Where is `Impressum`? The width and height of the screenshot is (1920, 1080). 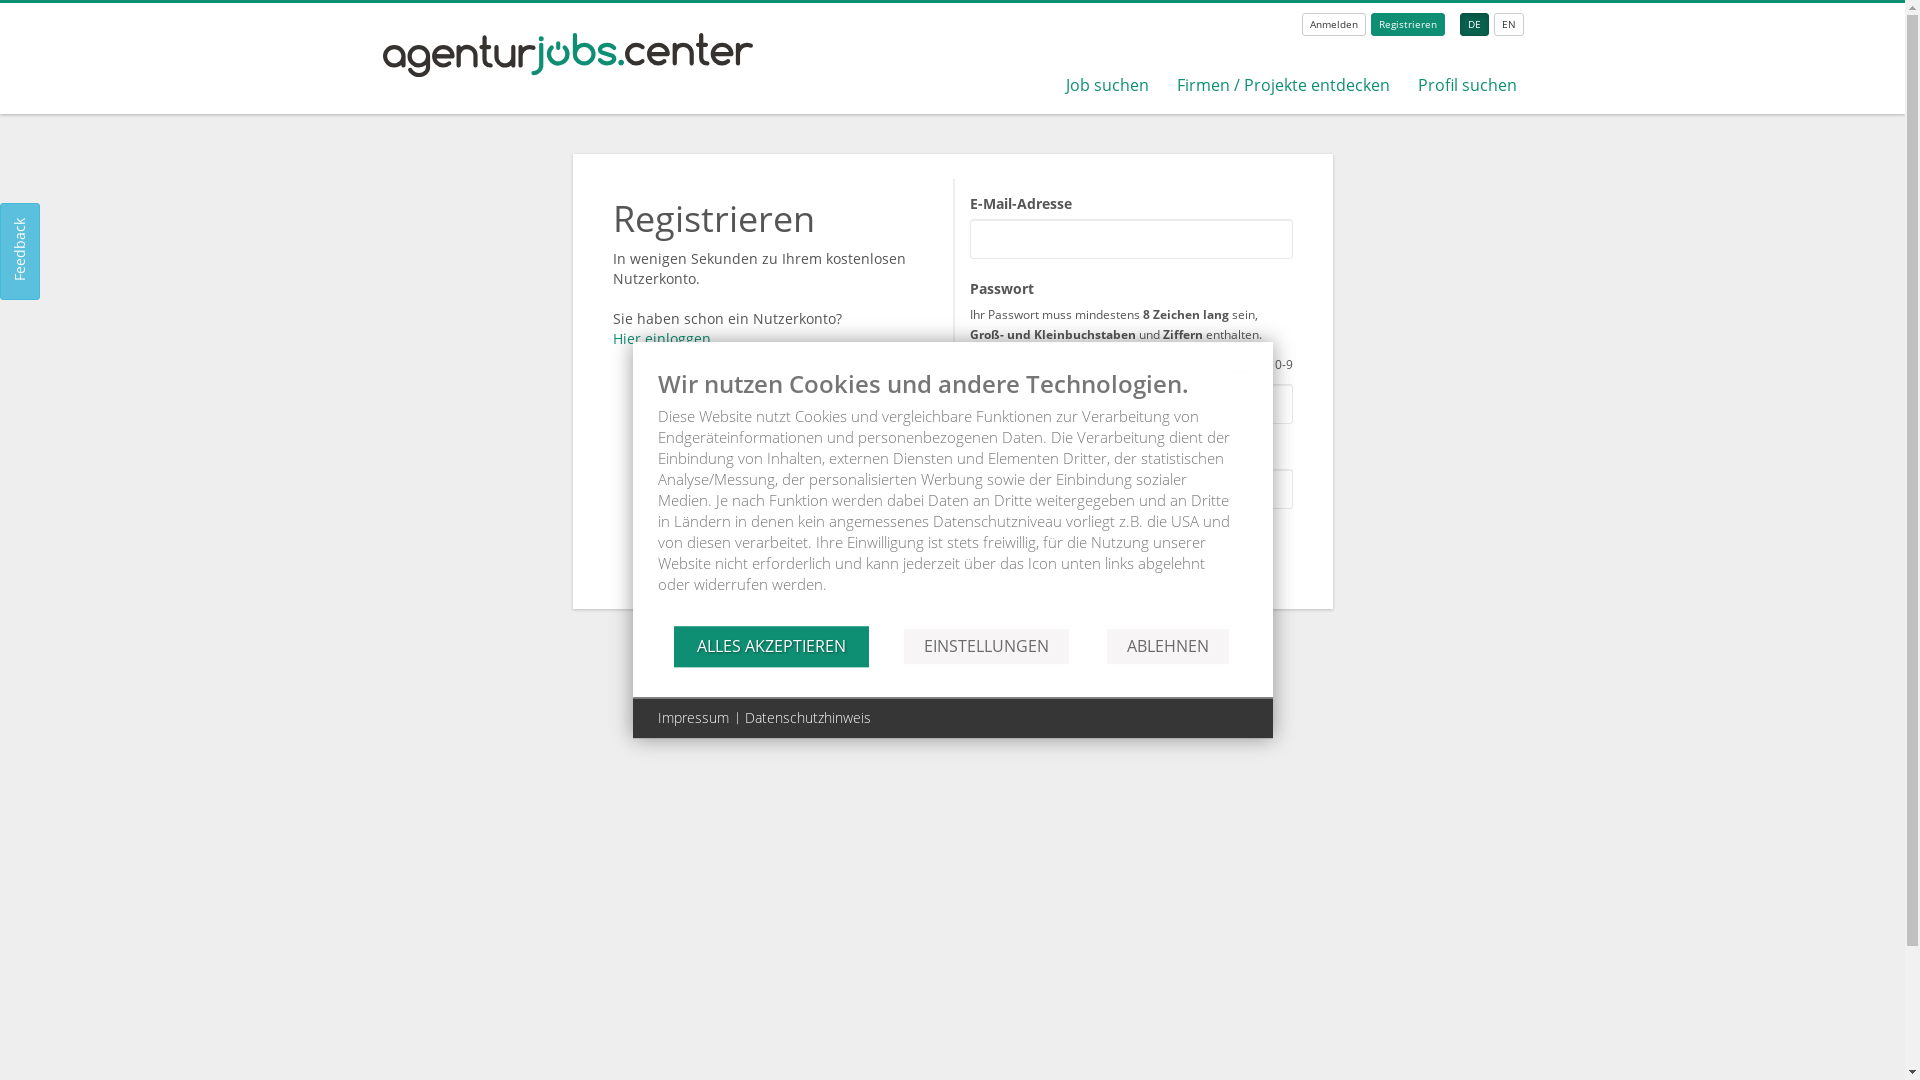
Impressum is located at coordinates (694, 718).